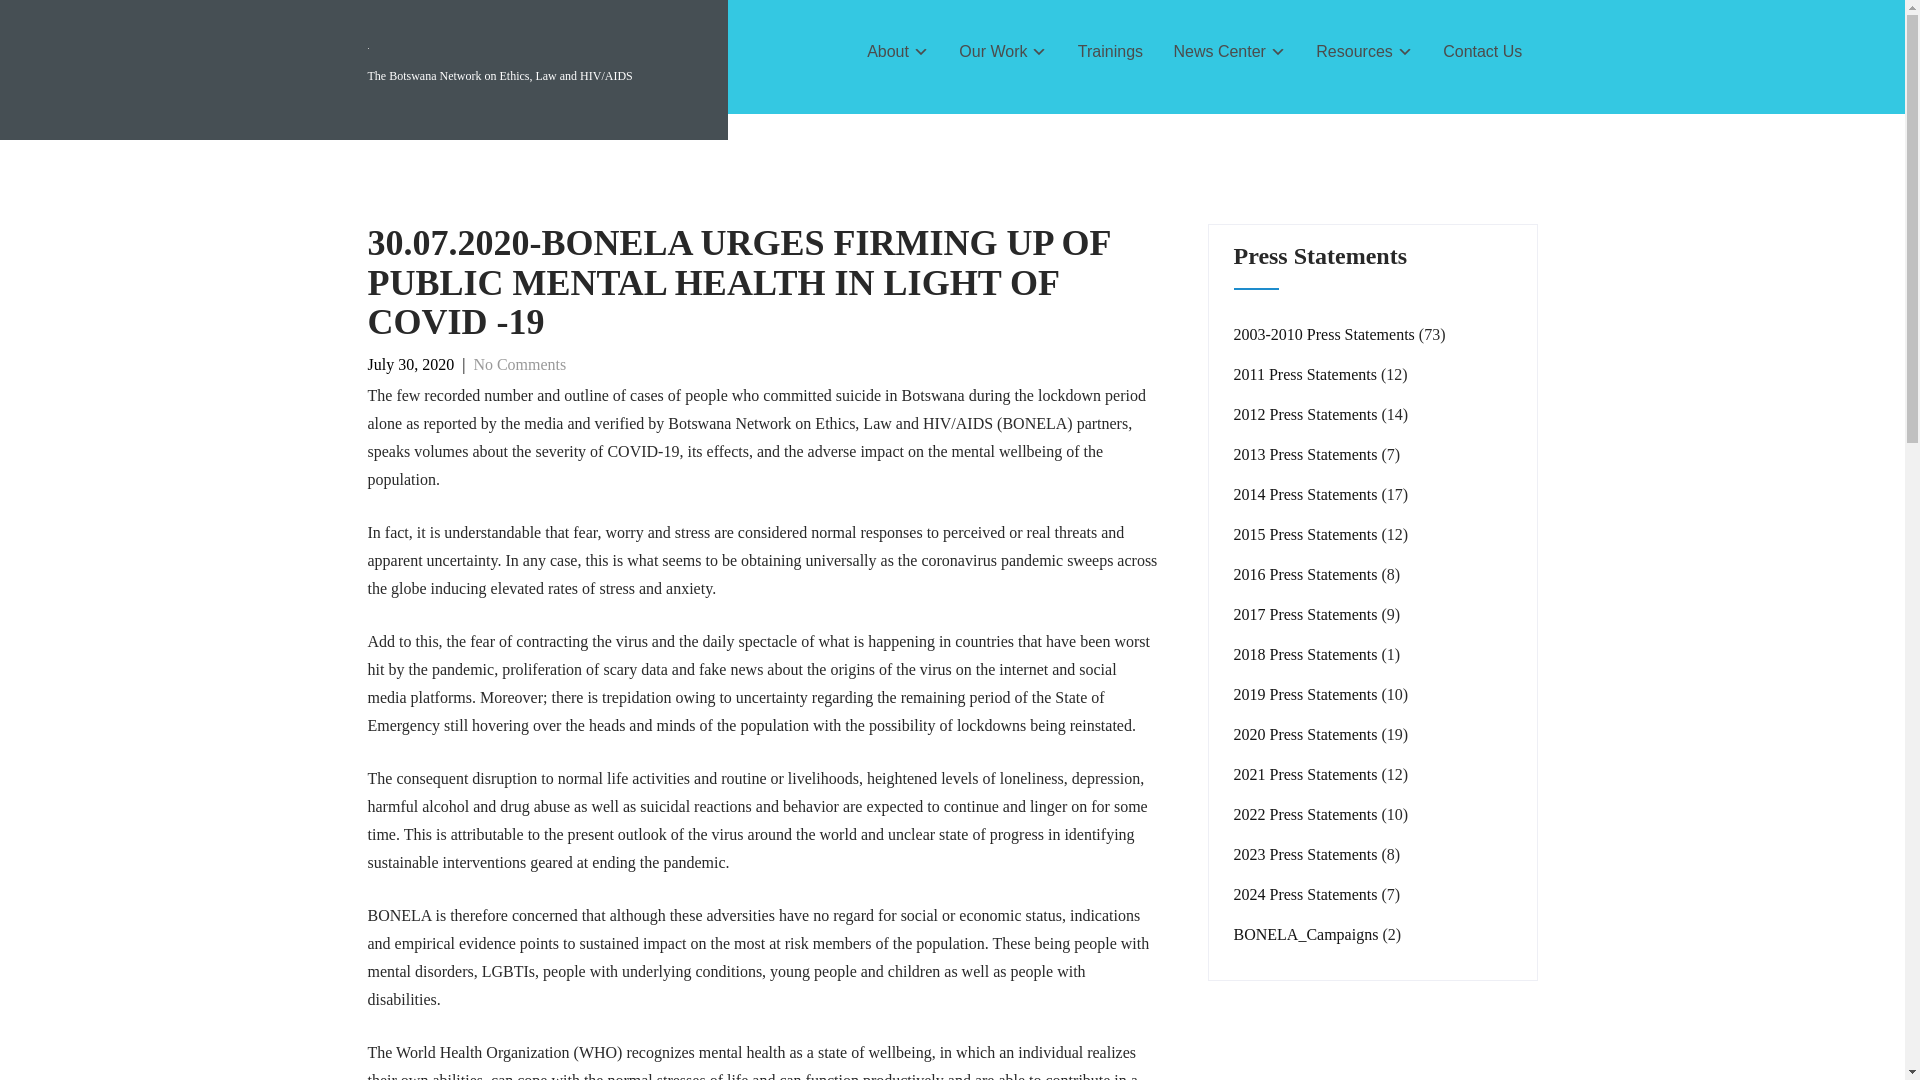 The width and height of the screenshot is (1920, 1080). Describe the element at coordinates (1324, 334) in the screenshot. I see `2003-2010 Press Statements` at that location.